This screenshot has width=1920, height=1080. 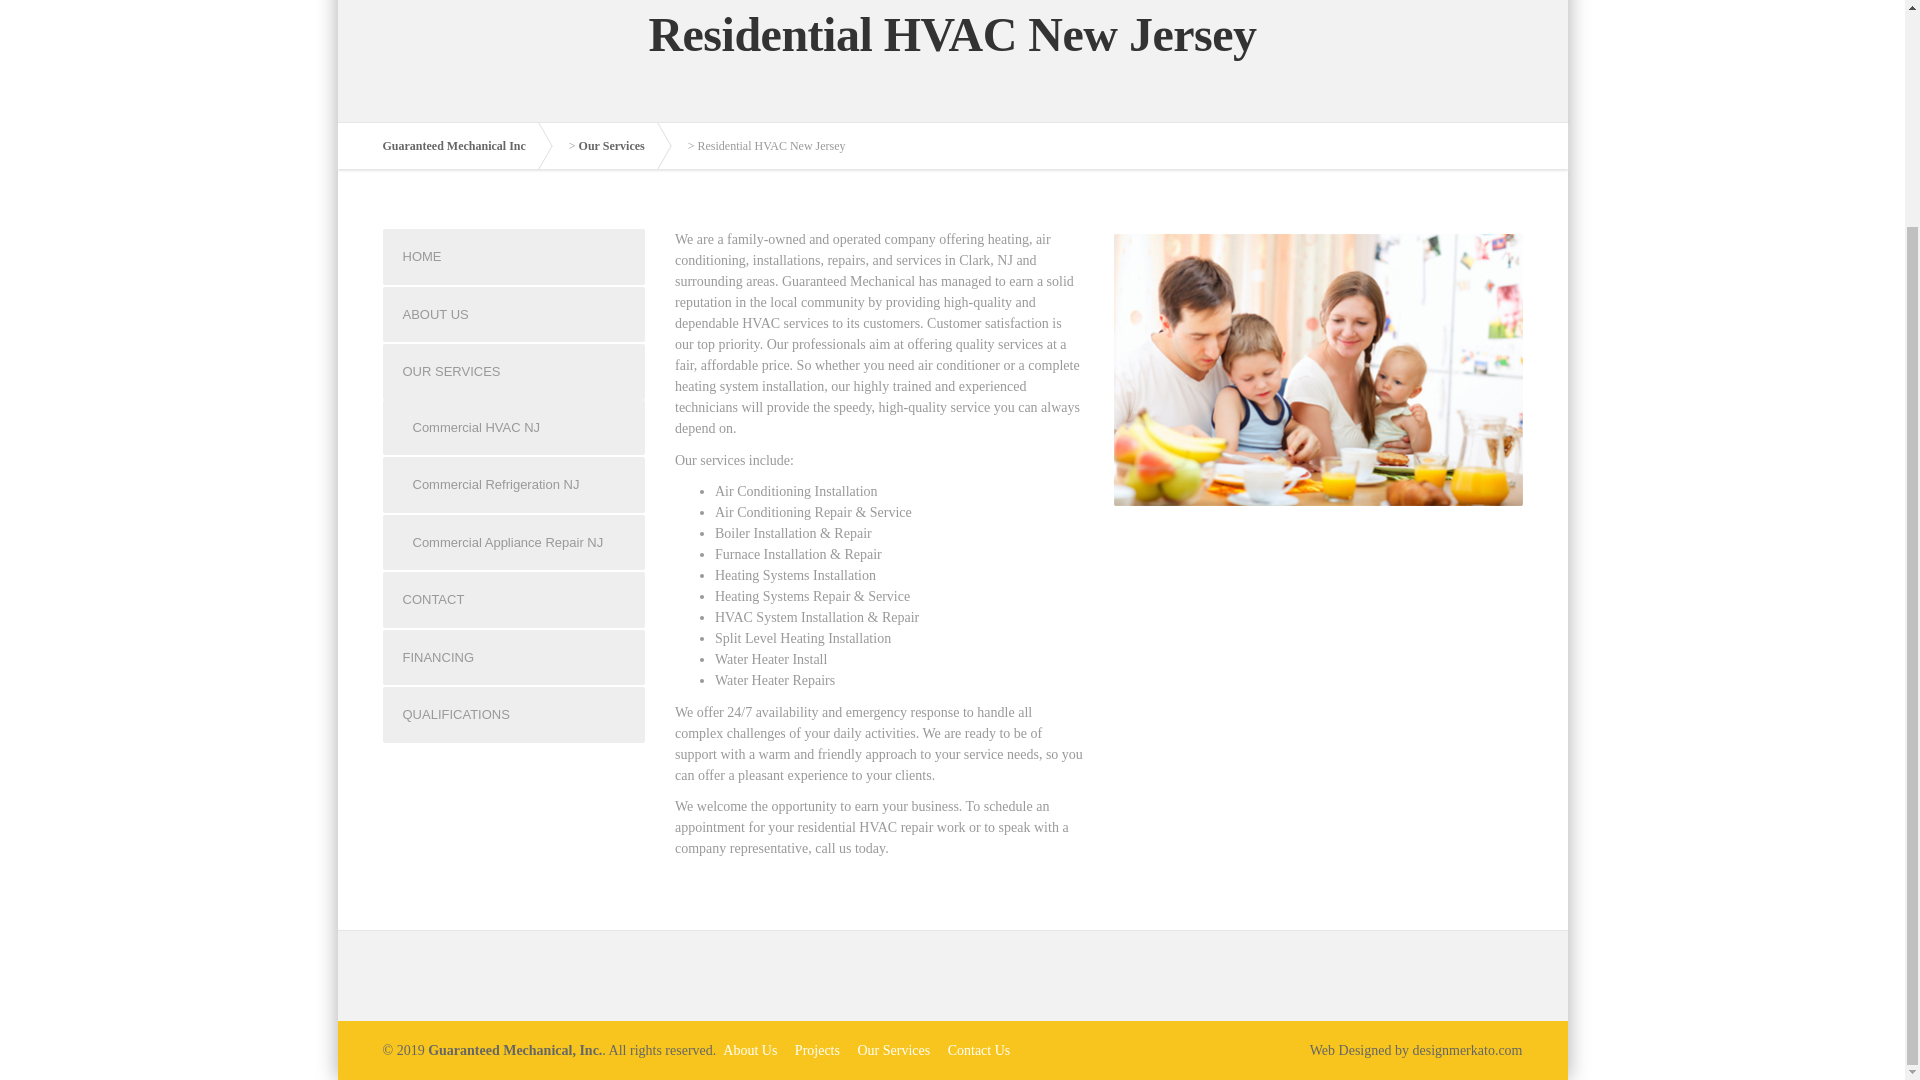 I want to click on HOME, so click(x=514, y=256).